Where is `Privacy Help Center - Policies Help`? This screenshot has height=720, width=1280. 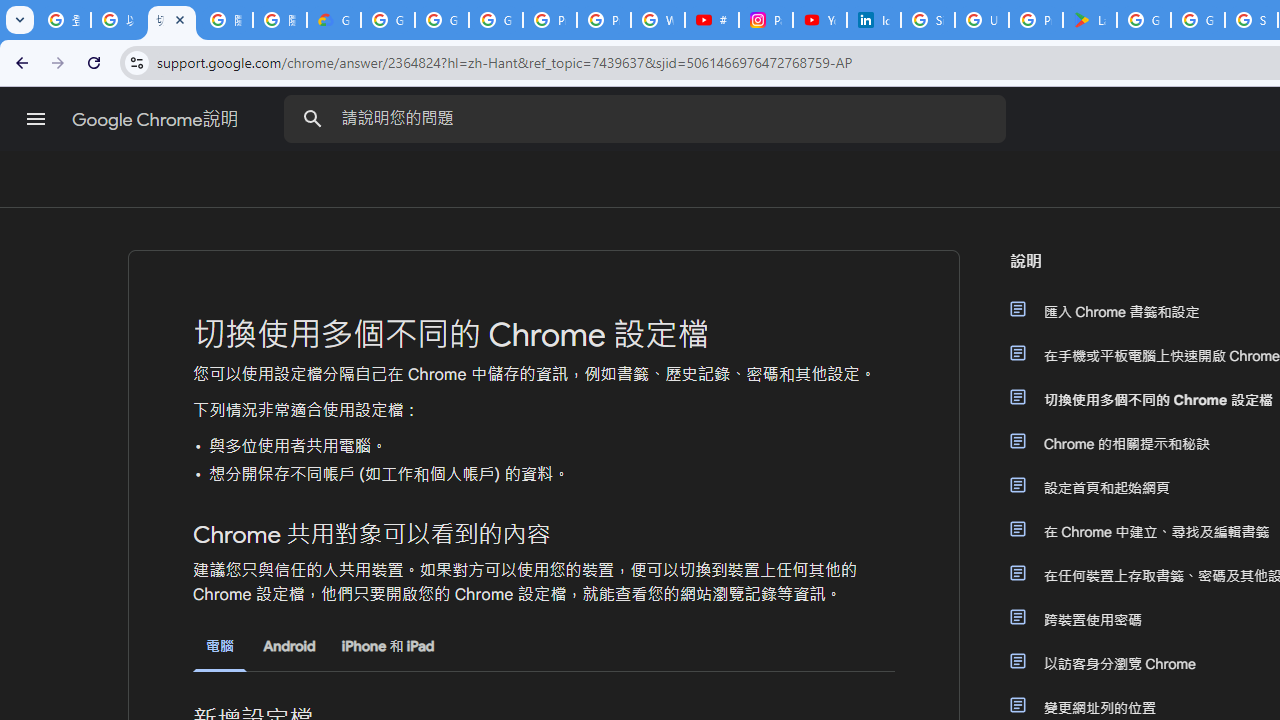
Privacy Help Center - Policies Help is located at coordinates (604, 20).